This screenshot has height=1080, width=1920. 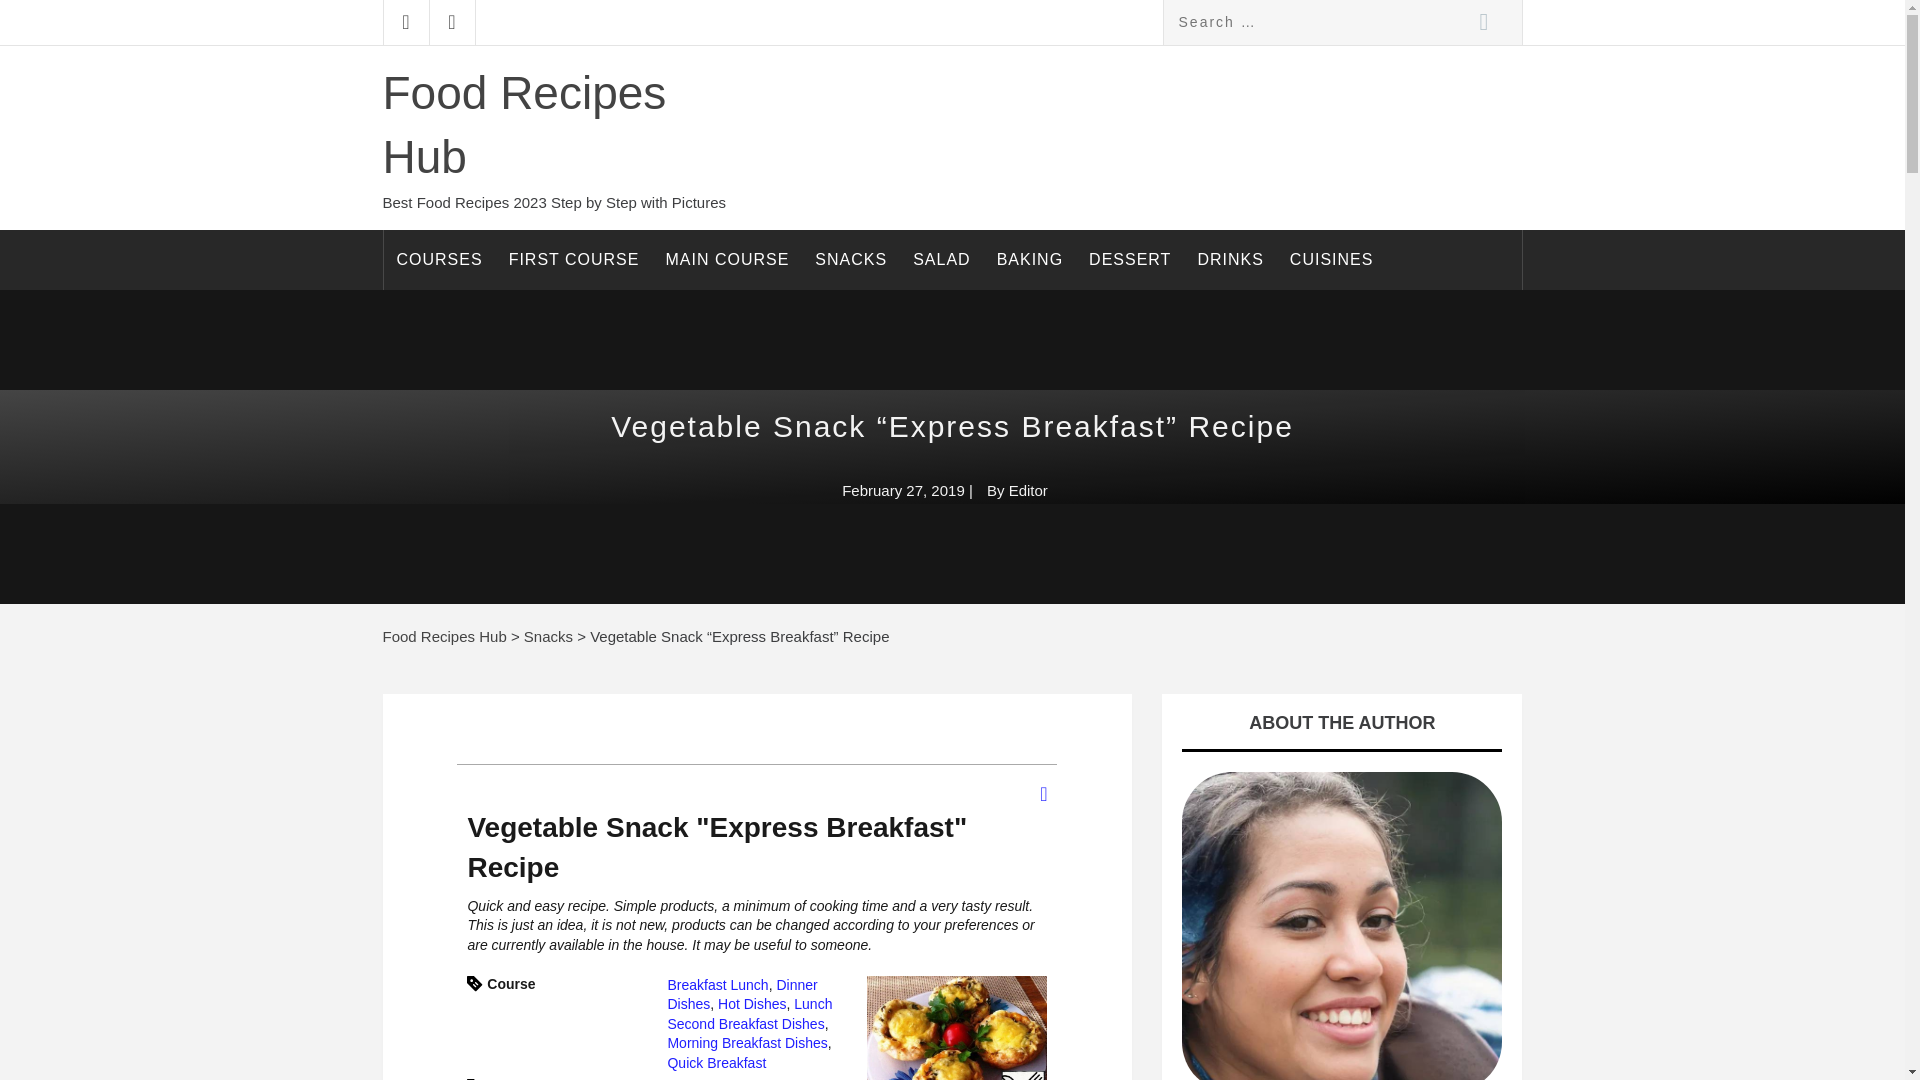 What do you see at coordinates (524, 124) in the screenshot?
I see `Food Recipes Hub` at bounding box center [524, 124].